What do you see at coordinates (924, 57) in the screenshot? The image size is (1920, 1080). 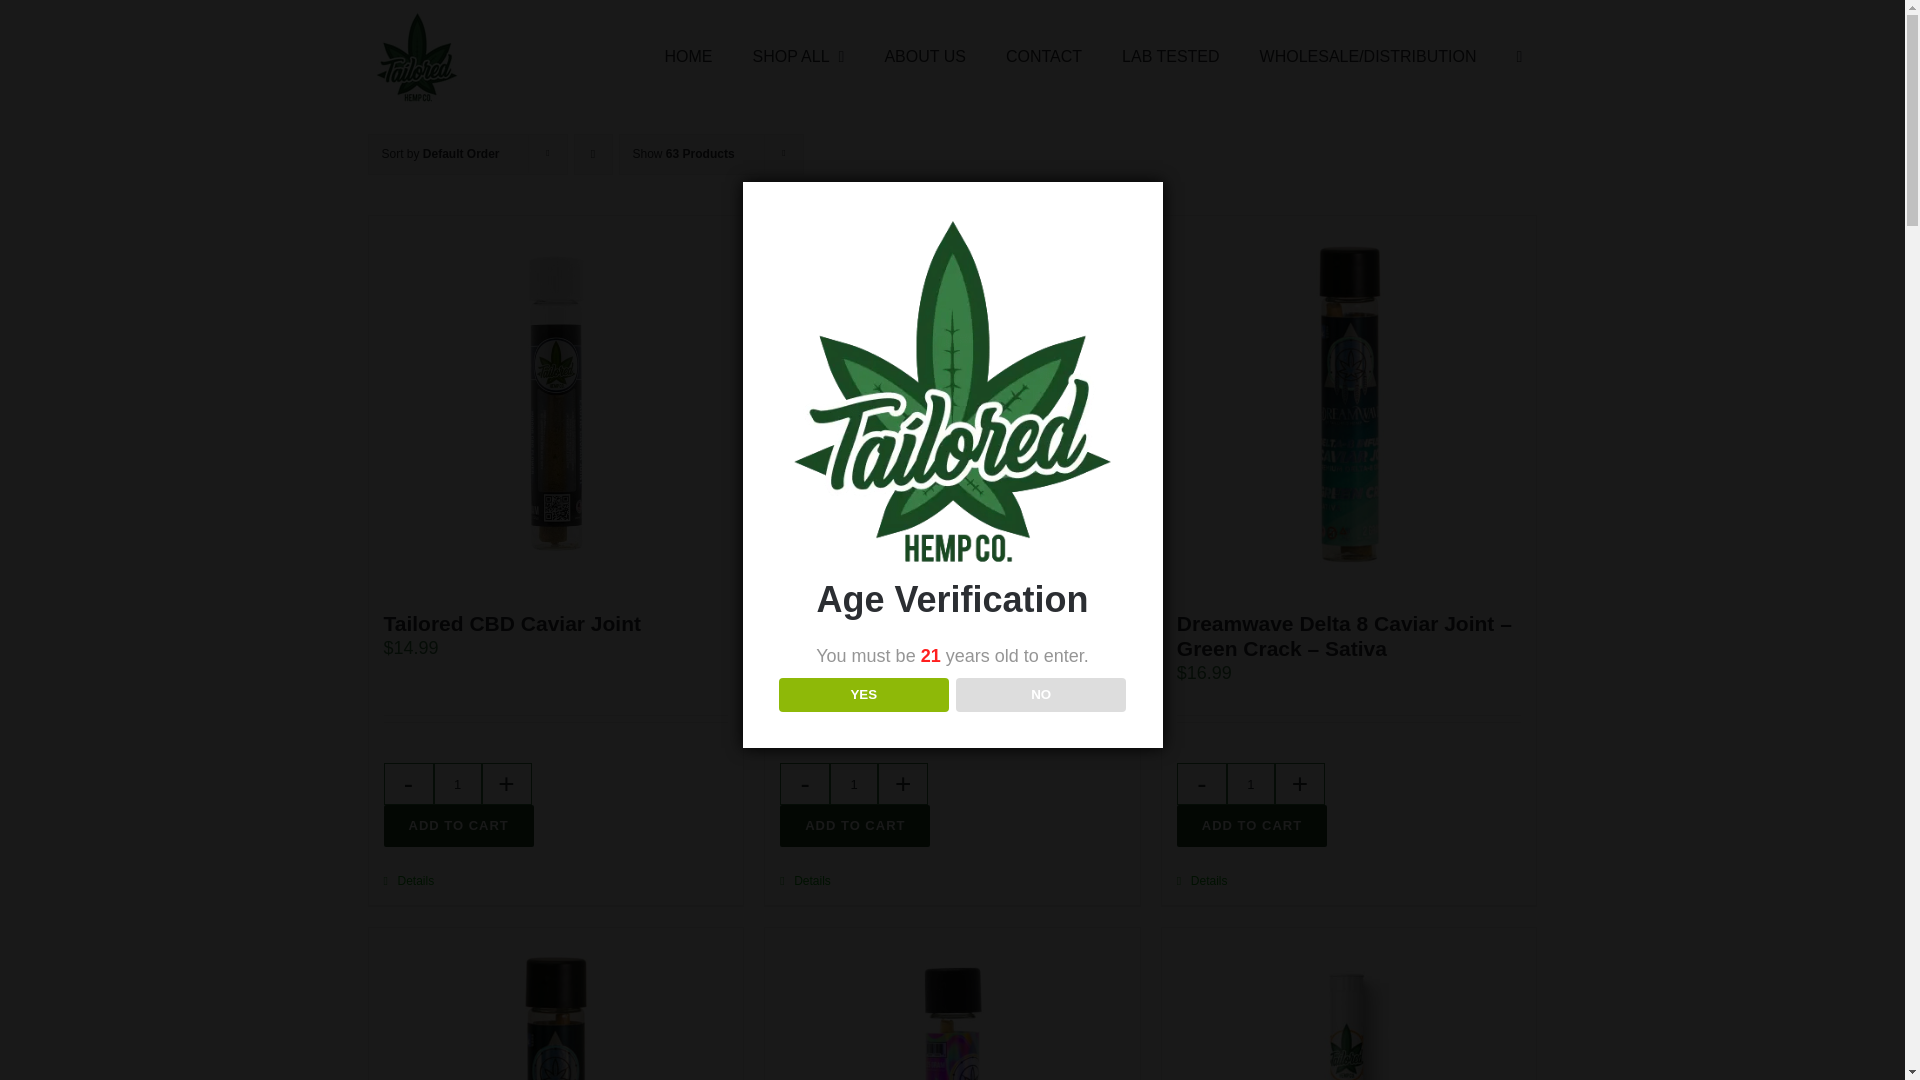 I see `ABOUT US` at bounding box center [924, 57].